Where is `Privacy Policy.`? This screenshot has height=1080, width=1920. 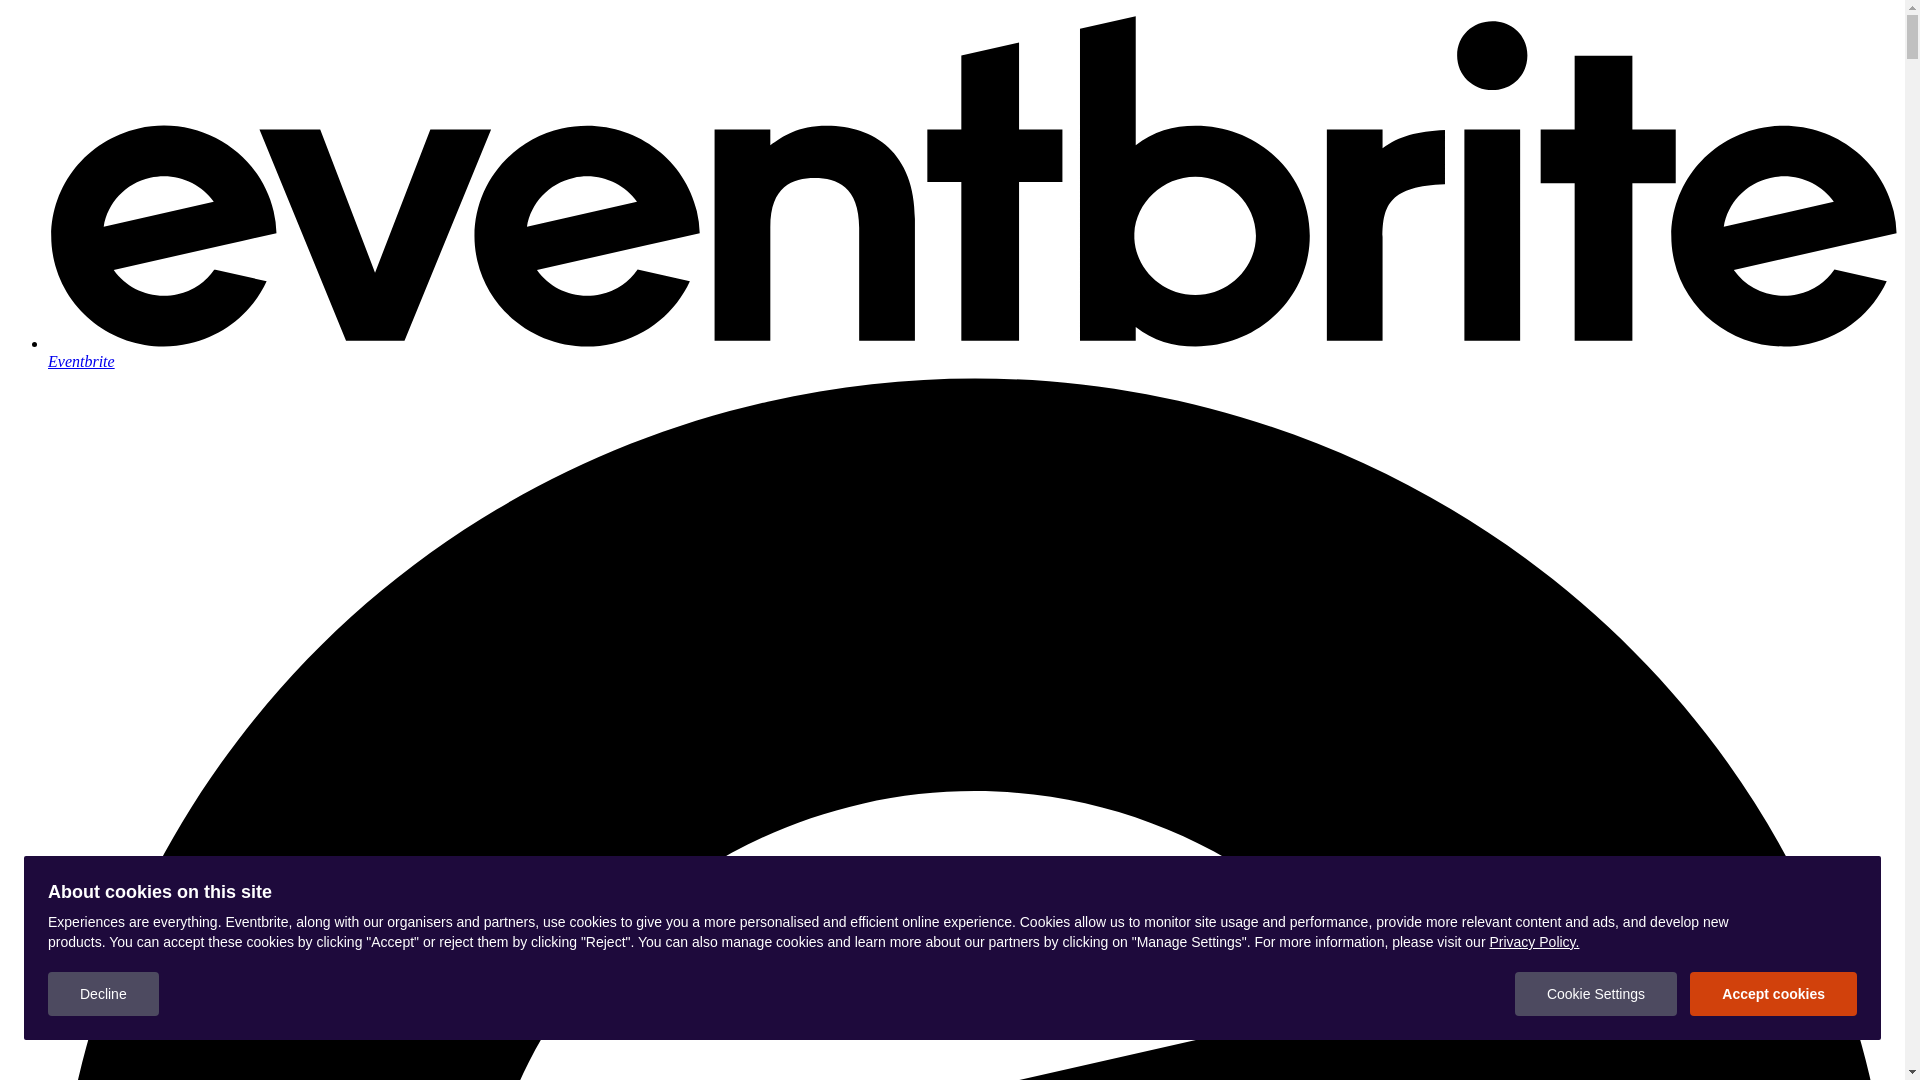 Privacy Policy. is located at coordinates (1534, 942).